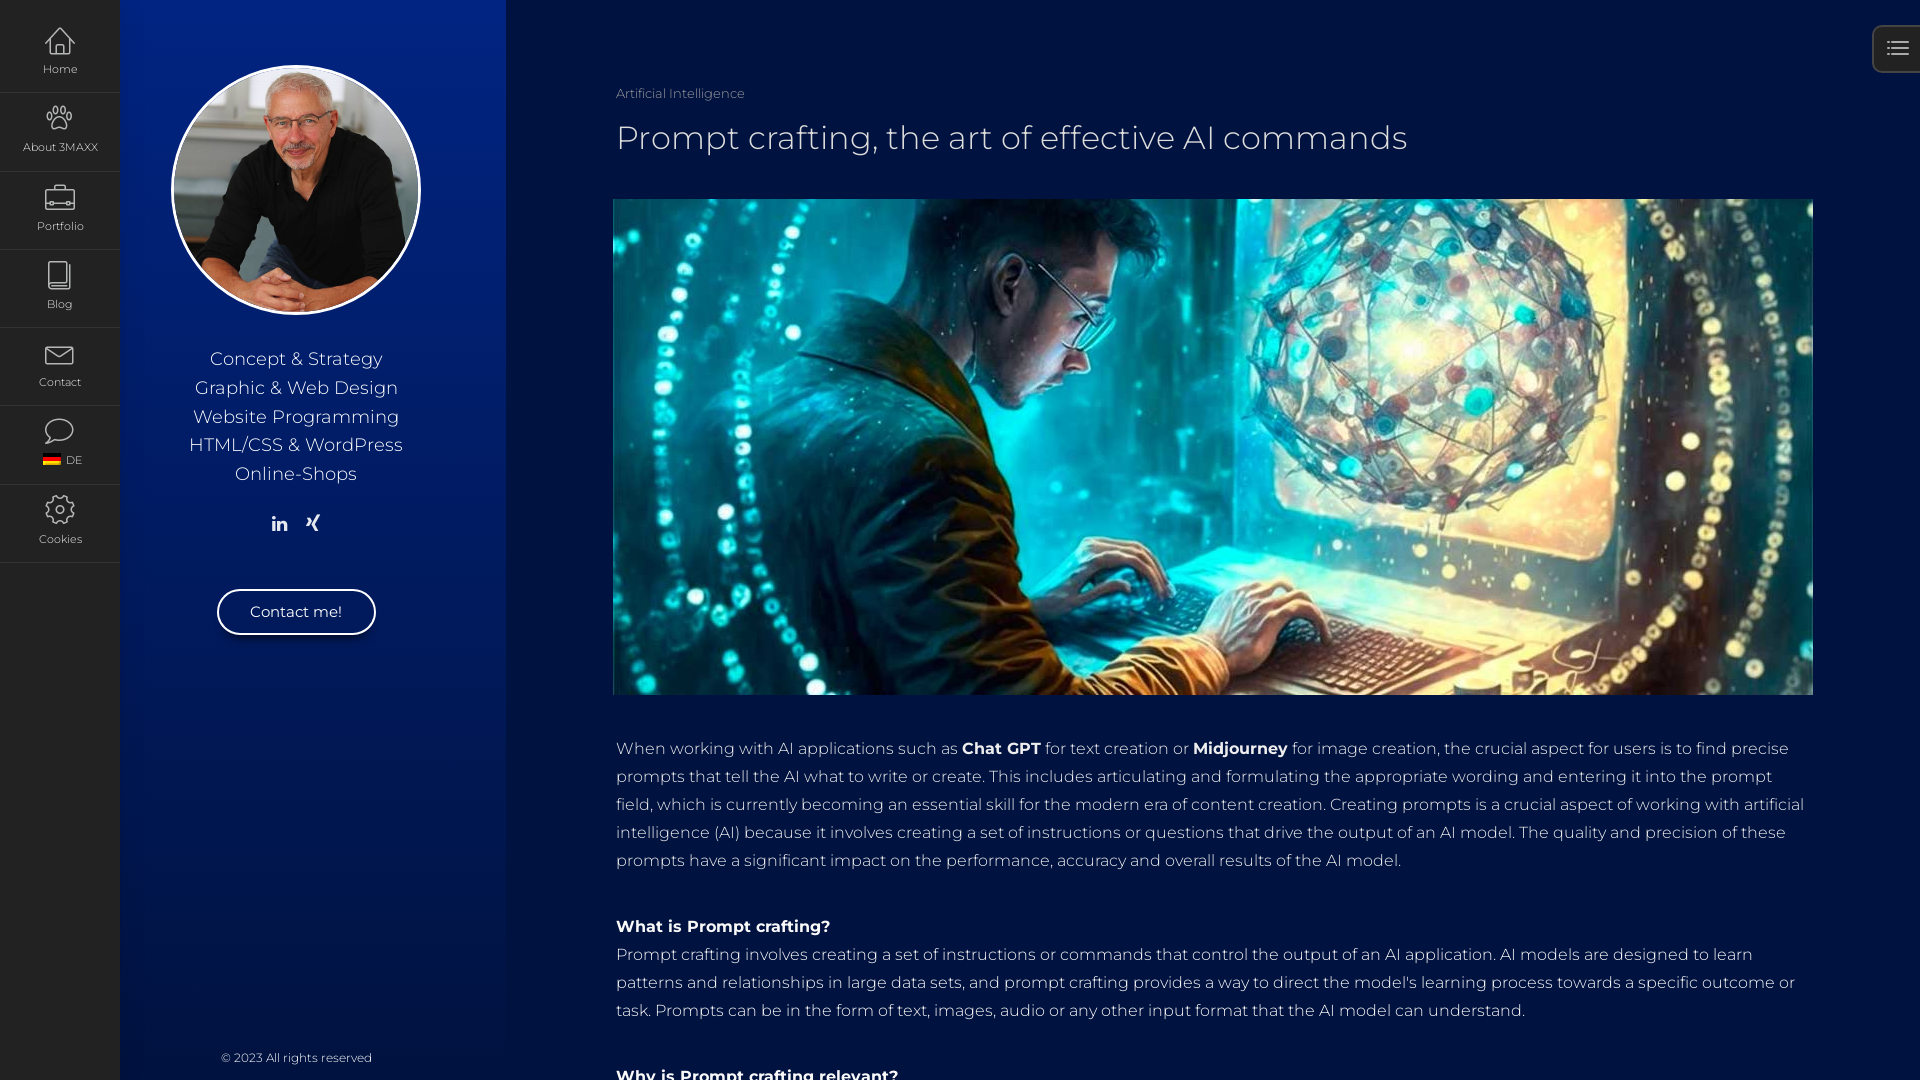  What do you see at coordinates (296, 612) in the screenshot?
I see `Contact me!` at bounding box center [296, 612].